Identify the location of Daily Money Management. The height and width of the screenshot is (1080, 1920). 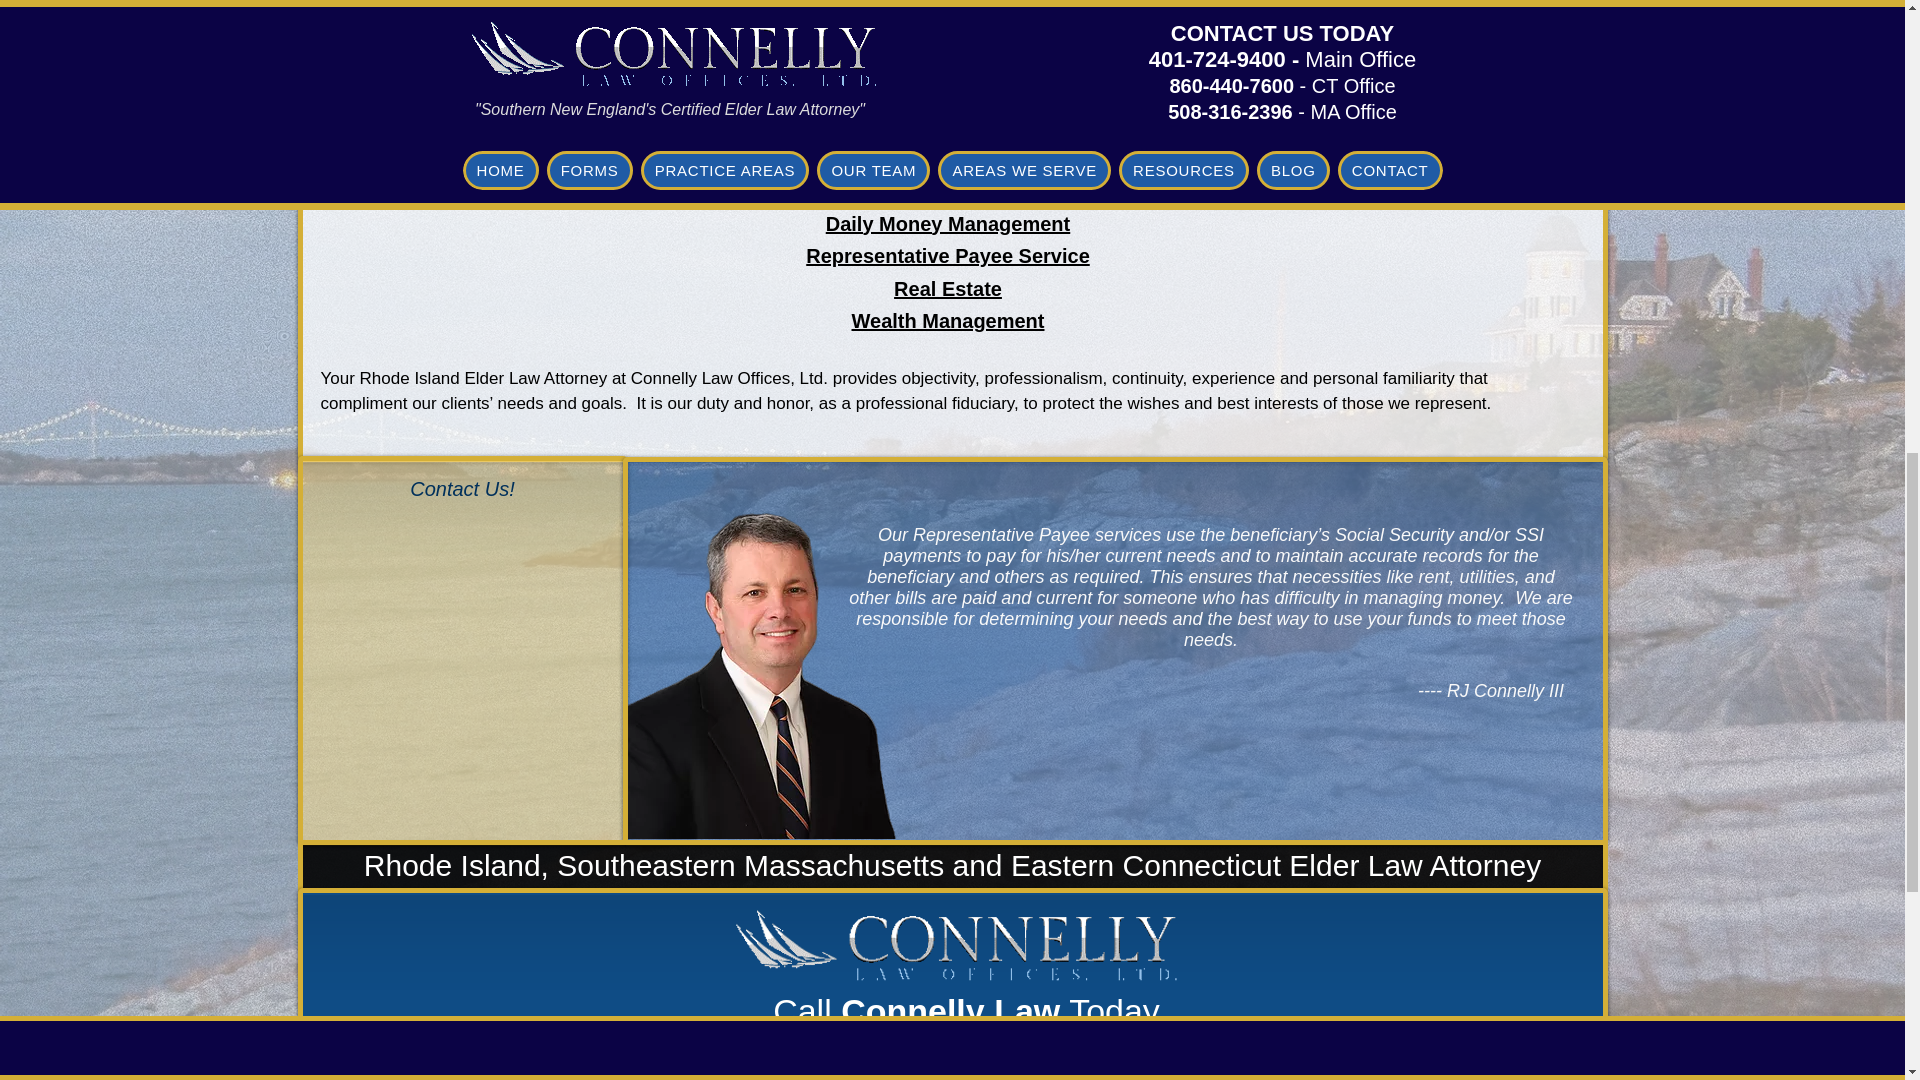
(948, 226).